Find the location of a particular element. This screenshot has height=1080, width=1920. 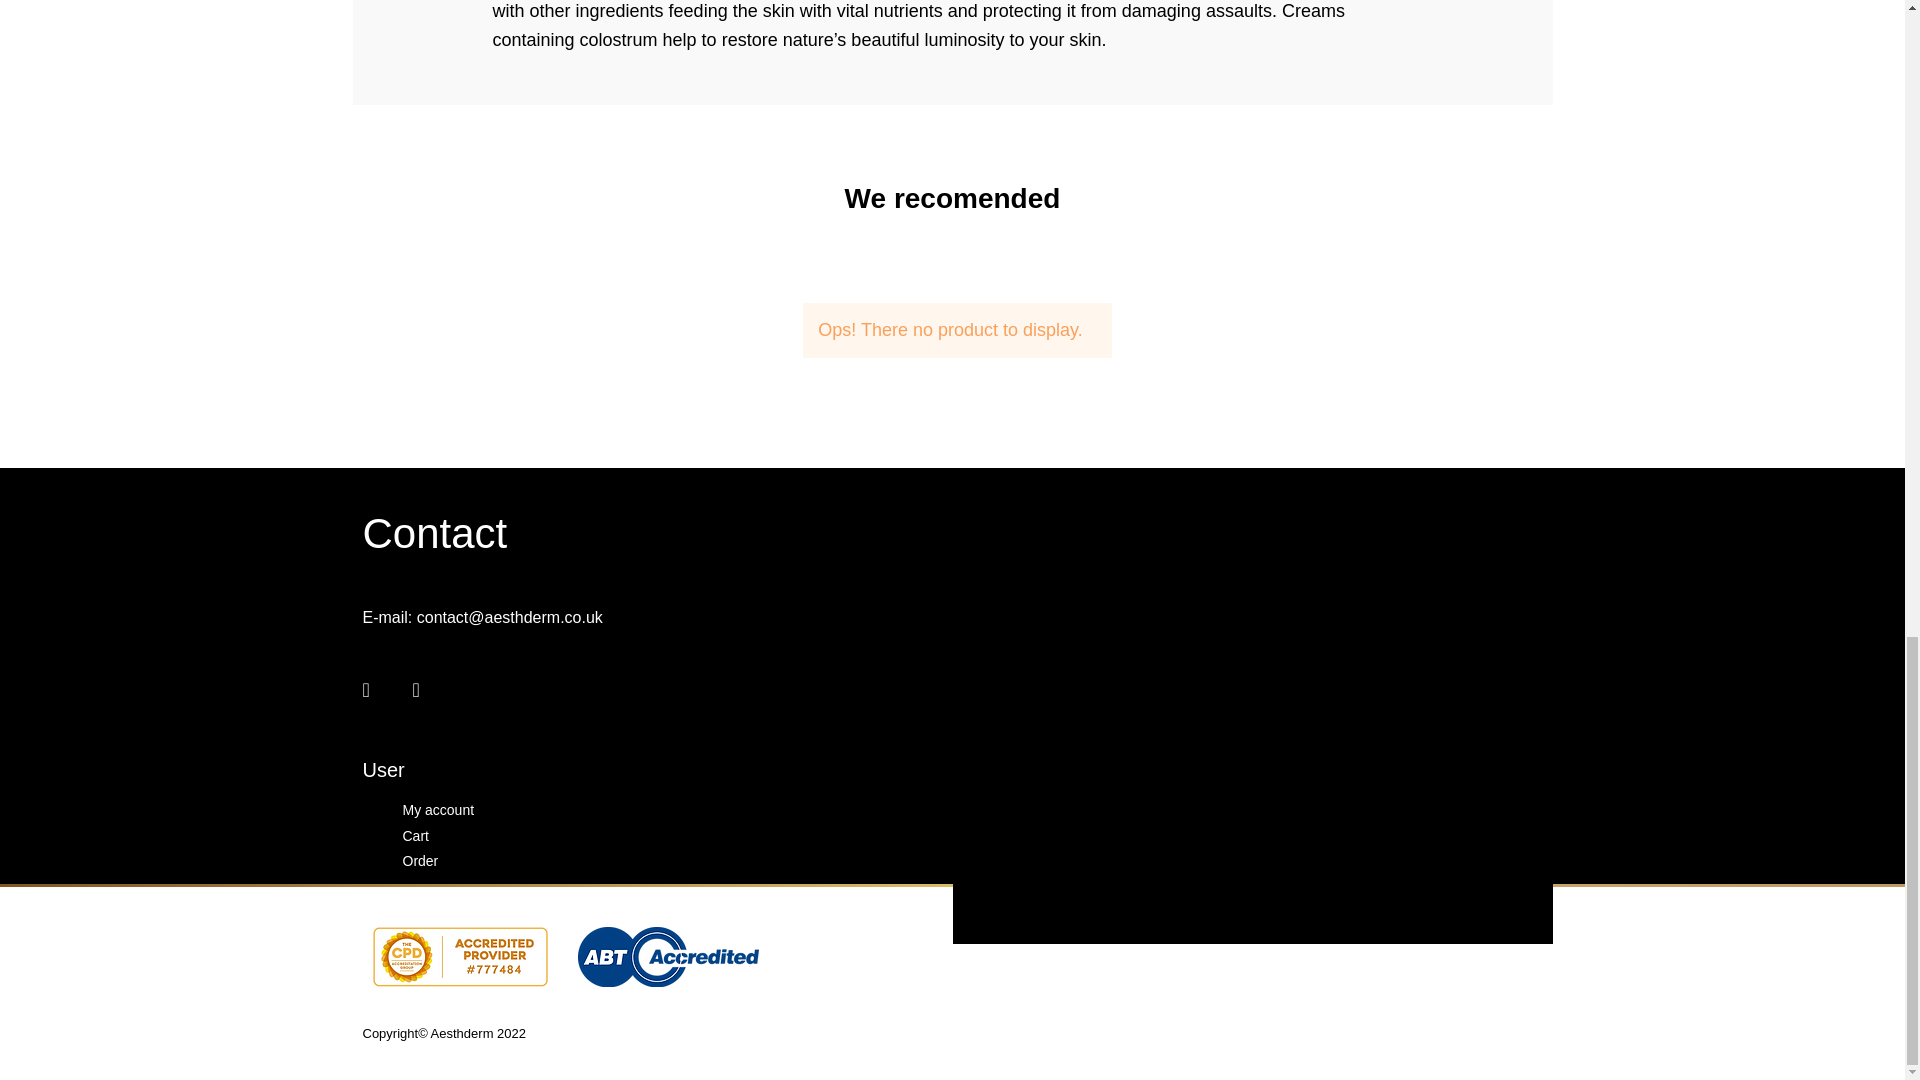

My account is located at coordinates (438, 810).